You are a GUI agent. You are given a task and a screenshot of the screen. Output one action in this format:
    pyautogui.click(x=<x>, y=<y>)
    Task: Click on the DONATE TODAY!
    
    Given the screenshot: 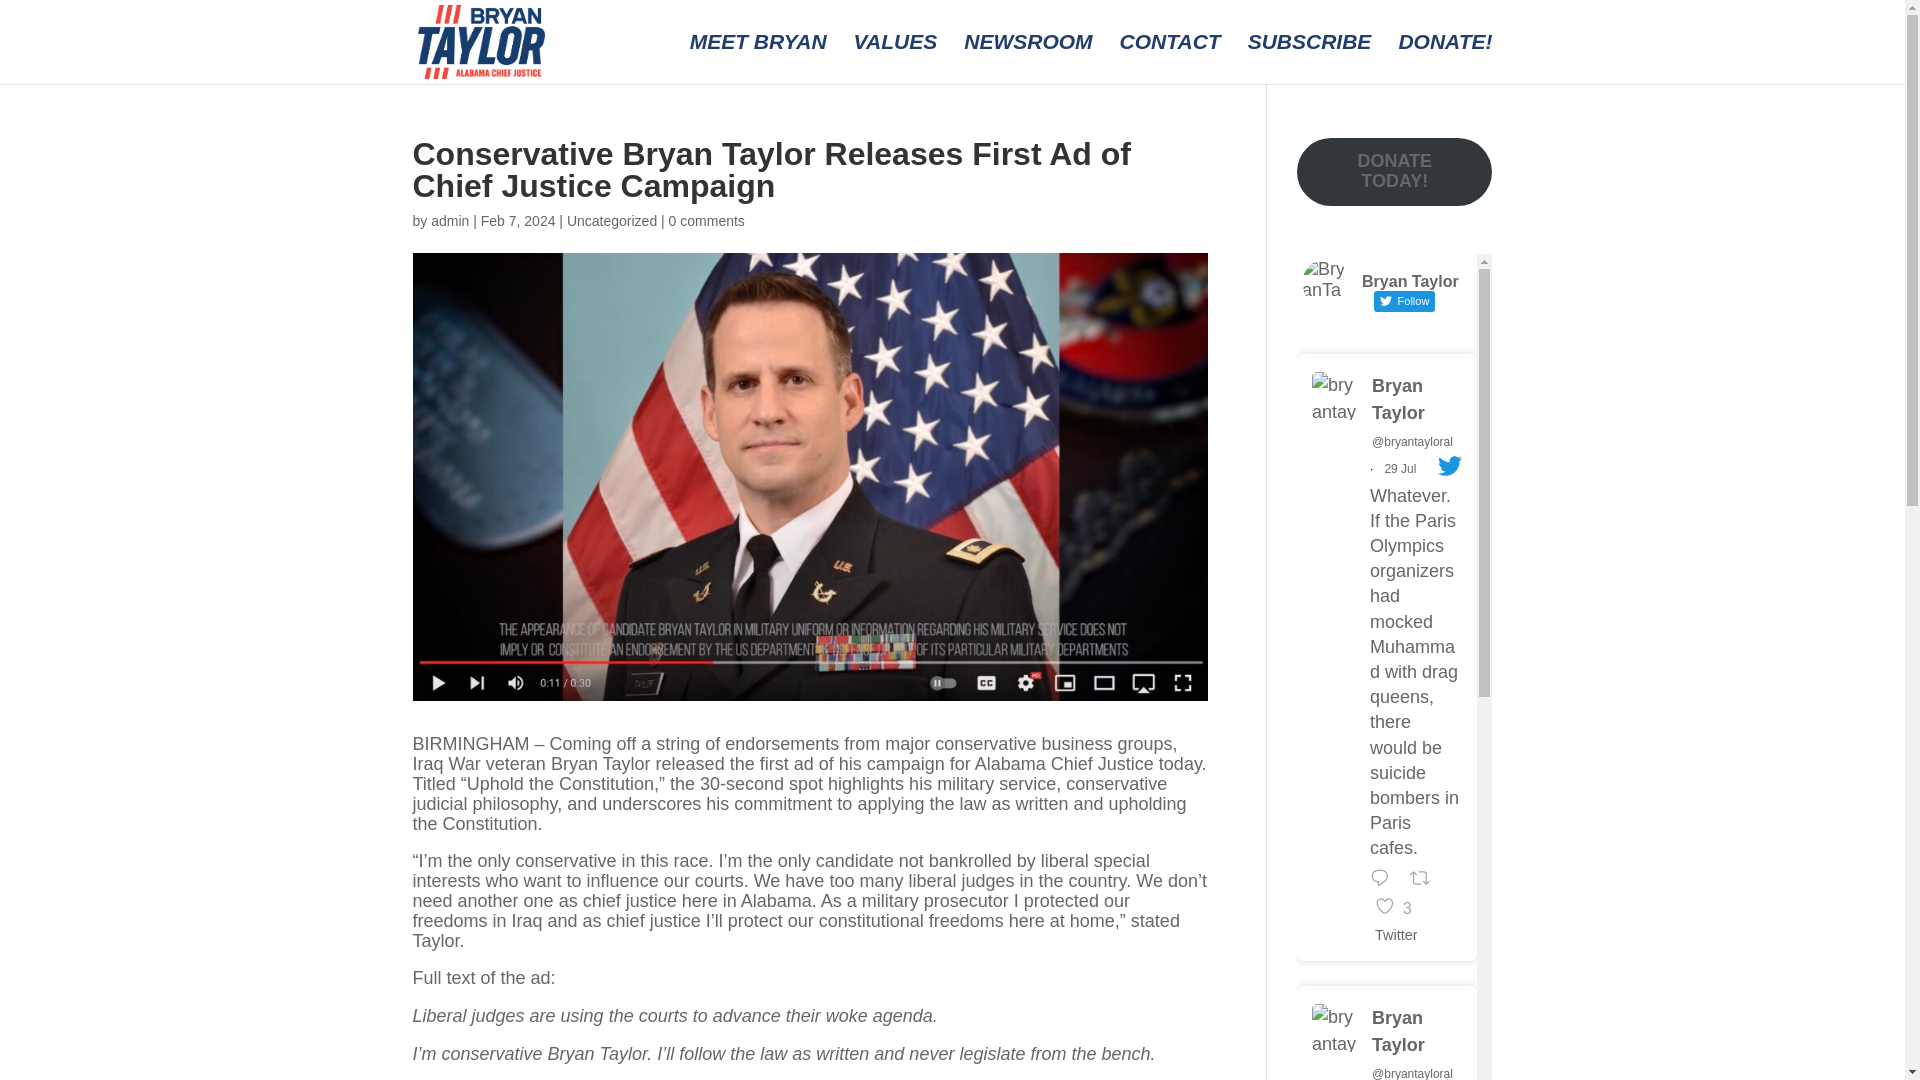 What is the action you would take?
    pyautogui.click(x=1394, y=172)
    